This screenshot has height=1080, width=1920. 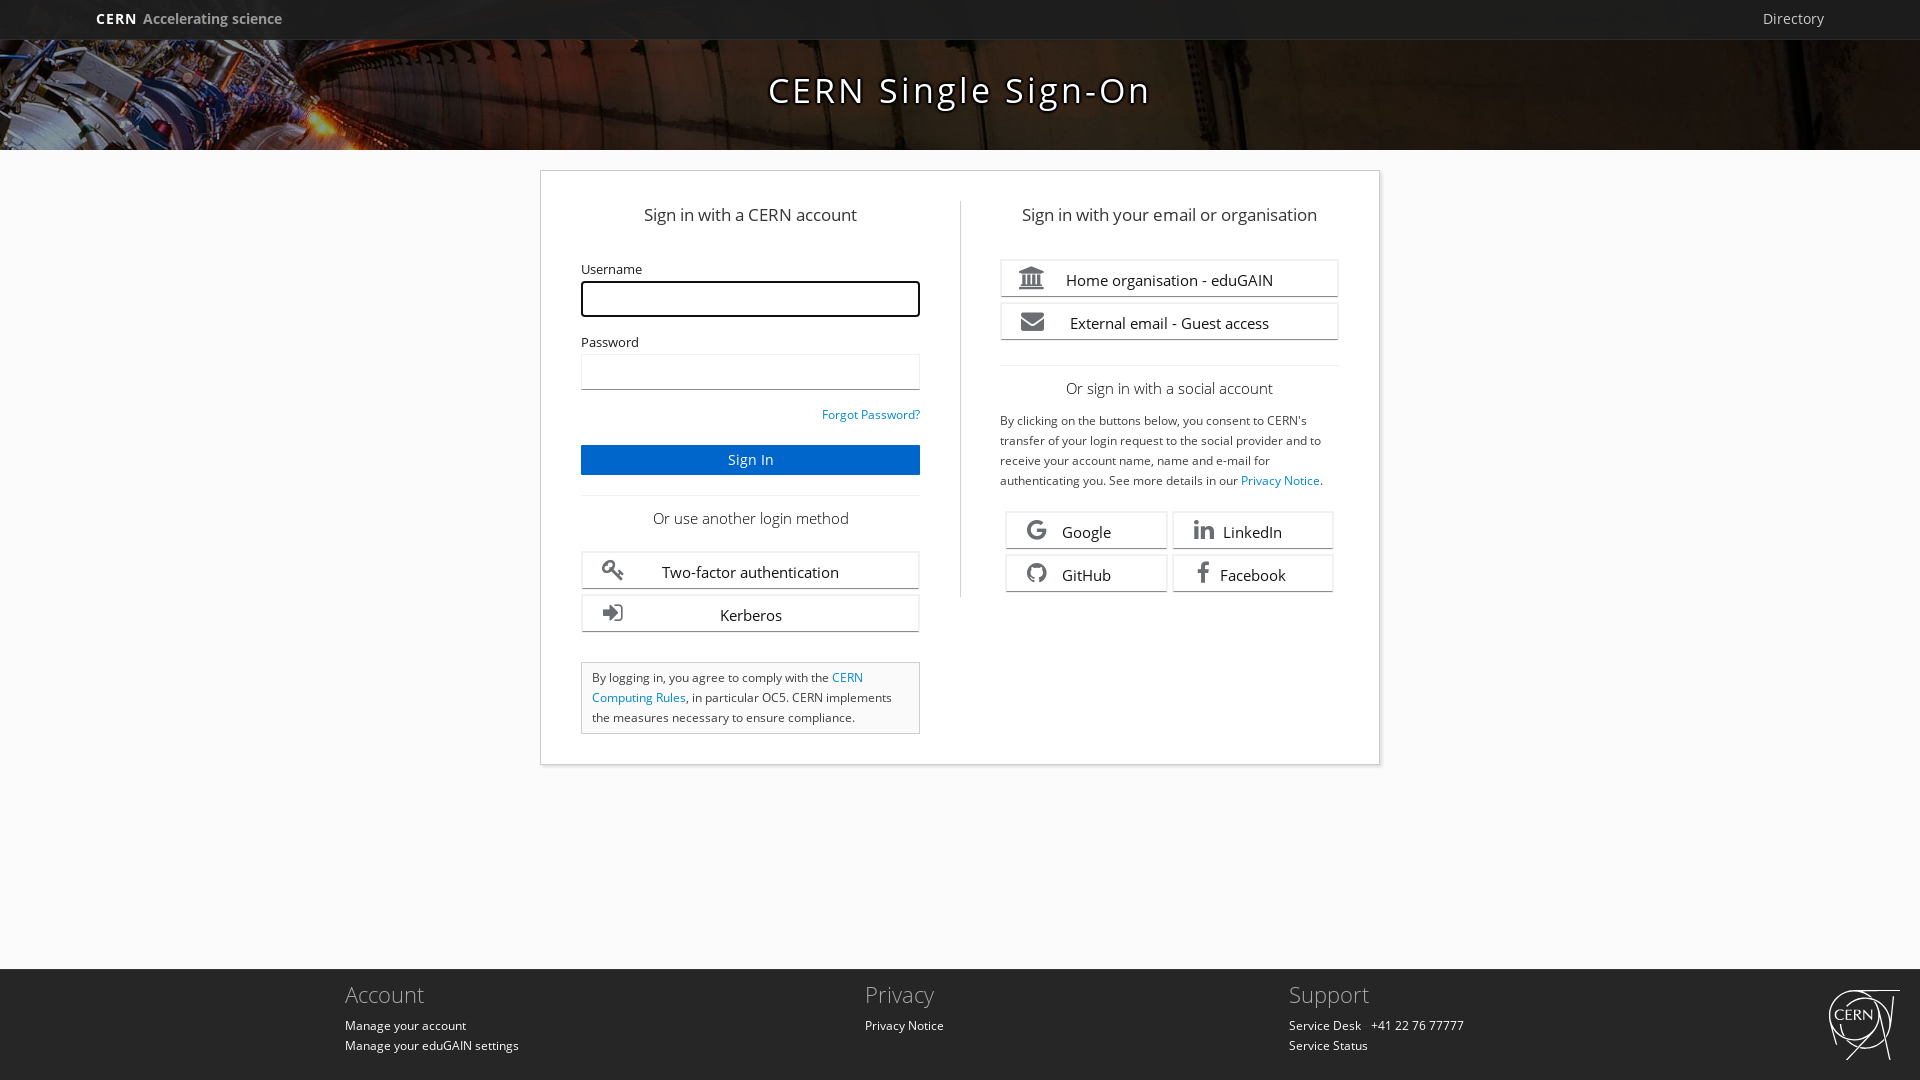 I want to click on Privacy Notice, so click(x=1280, y=480).